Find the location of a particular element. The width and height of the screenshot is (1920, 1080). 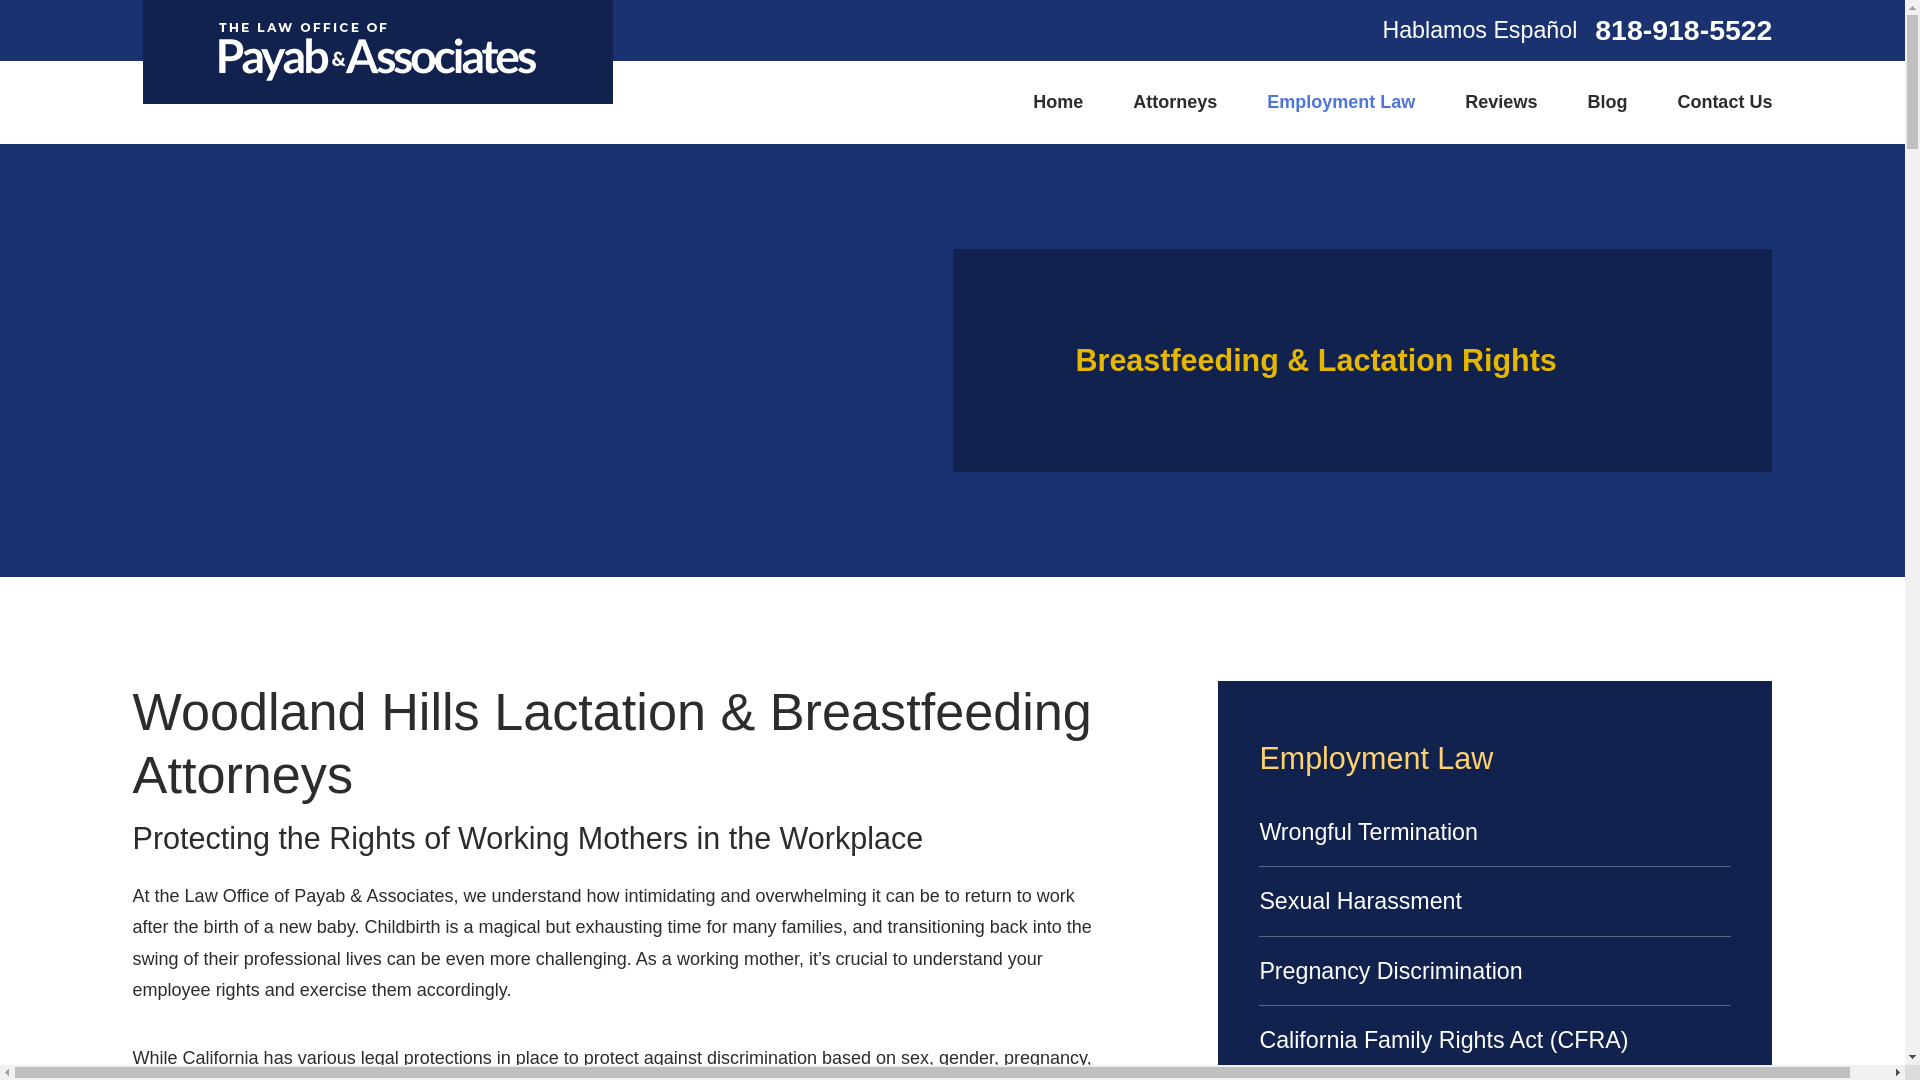

Home is located at coordinates (1057, 102).